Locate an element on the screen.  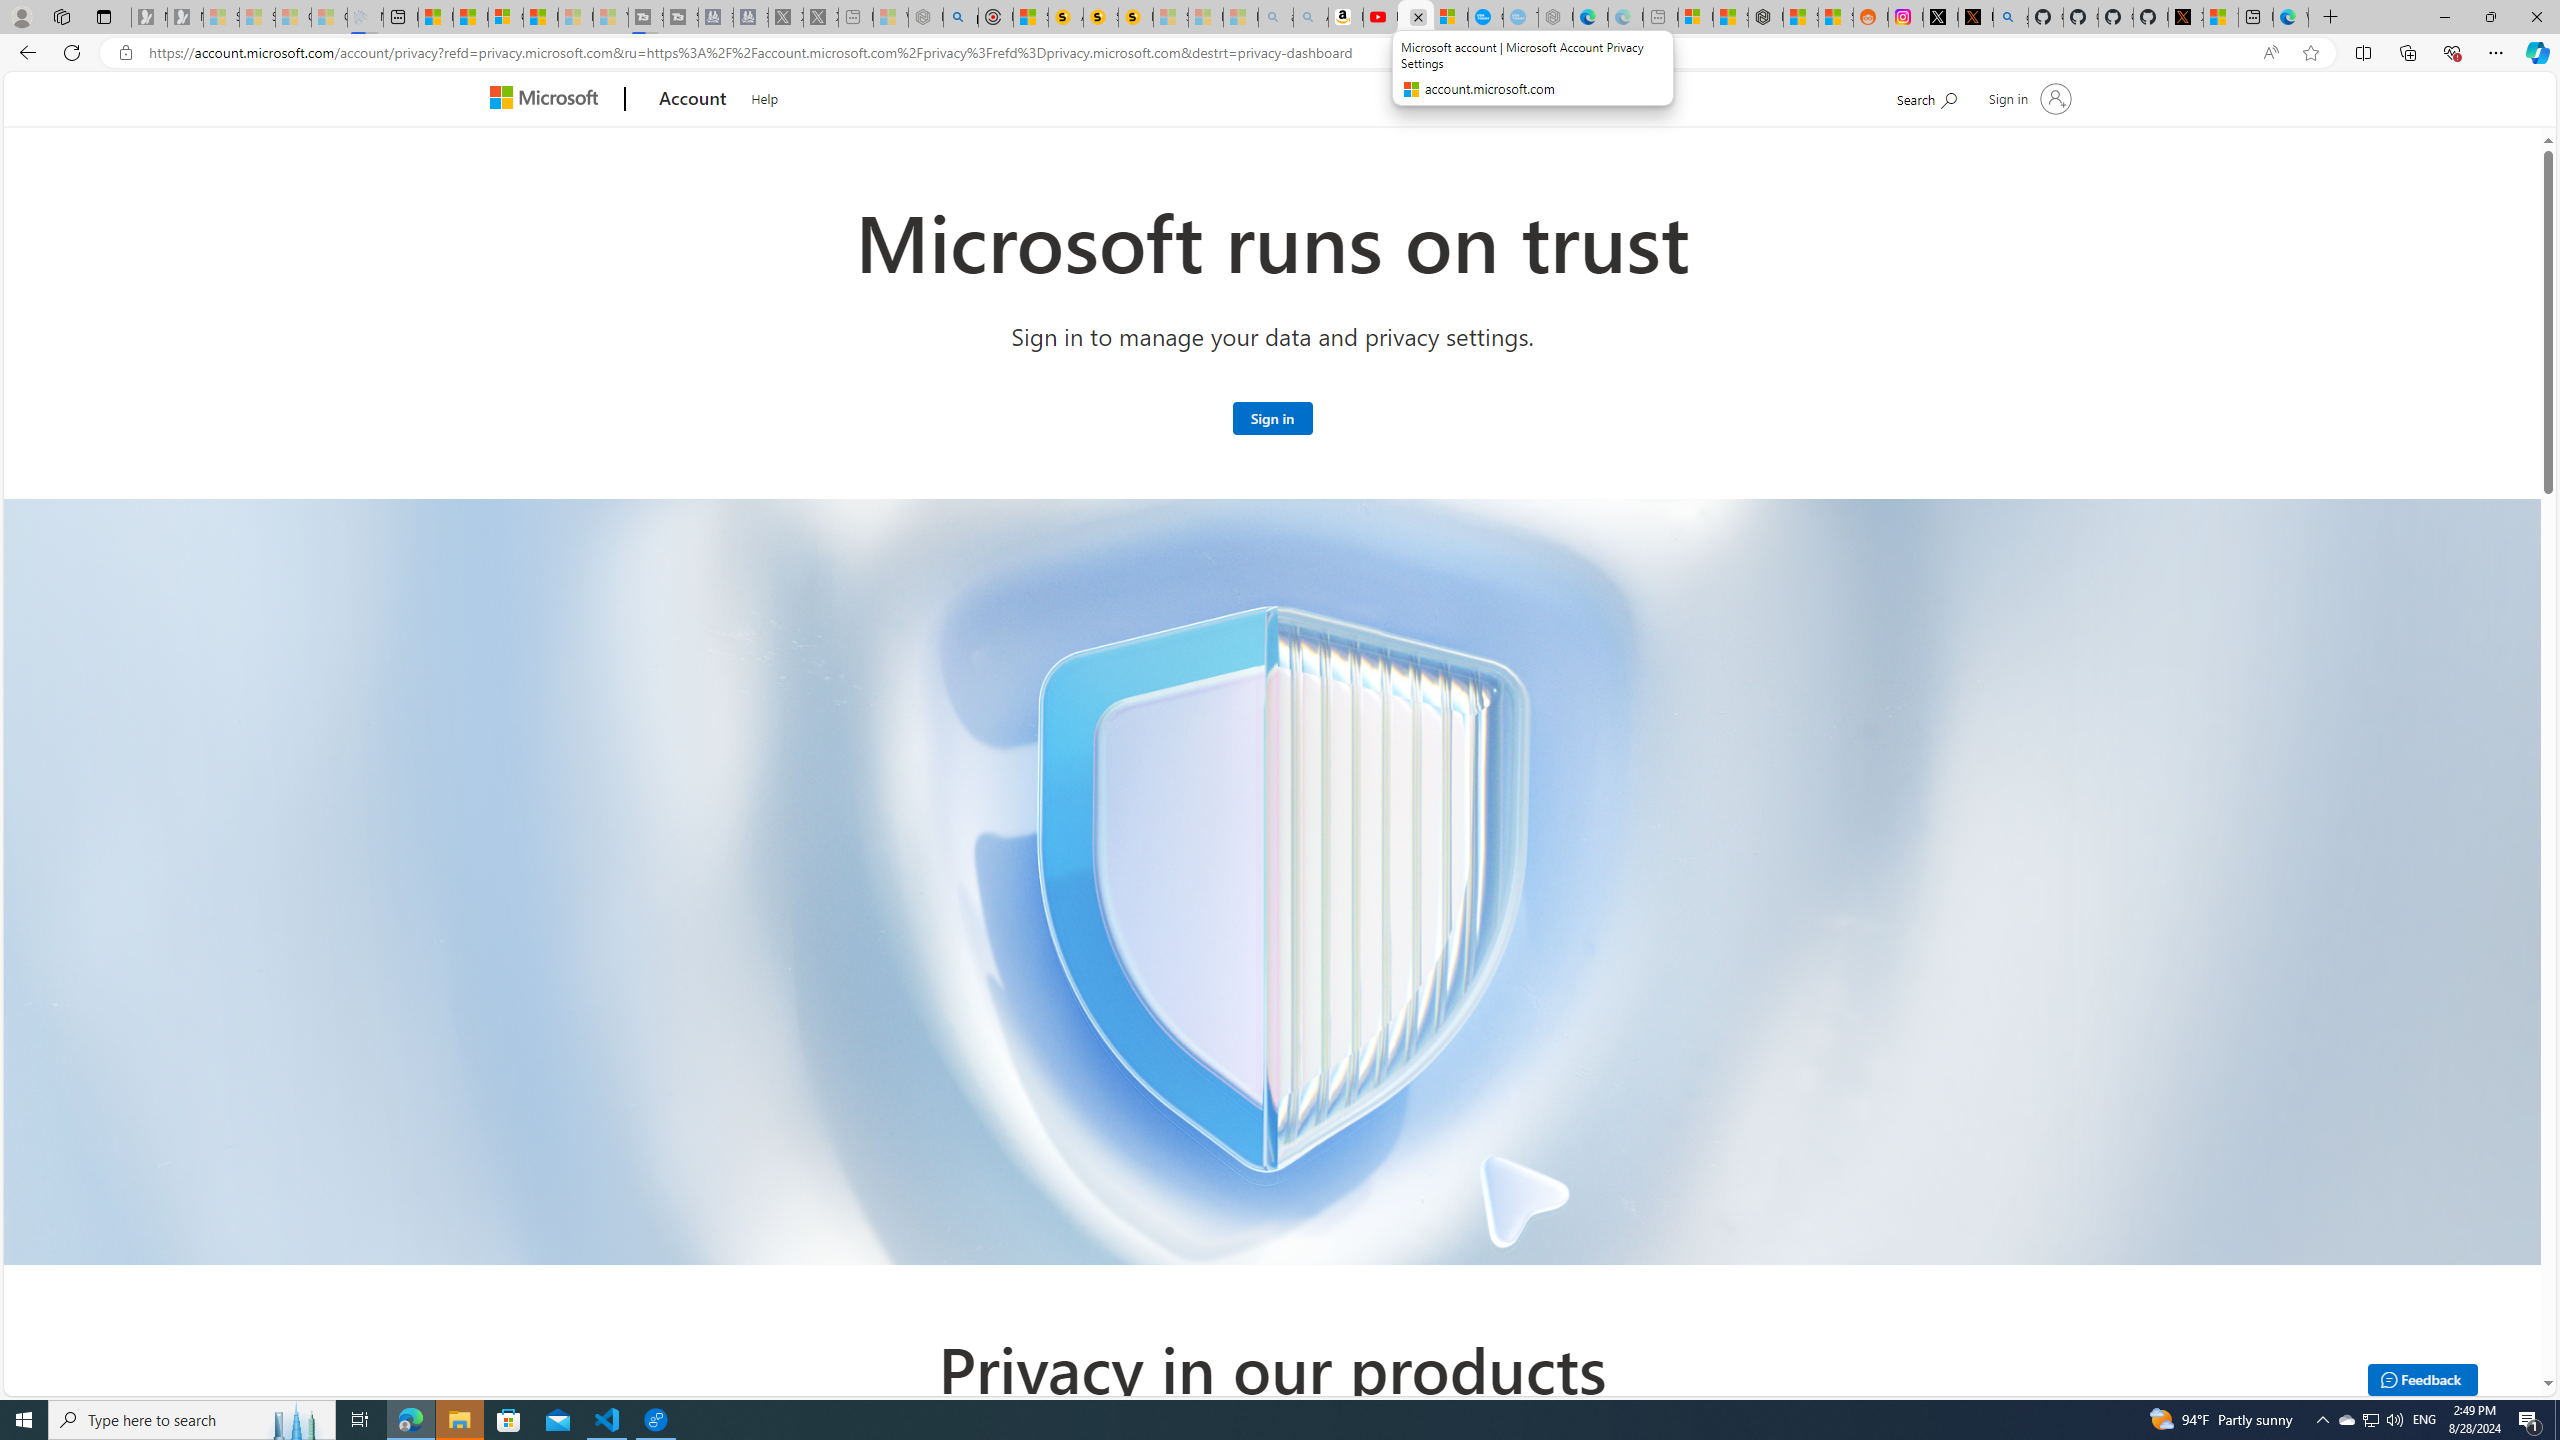
Search Microsoft.com is located at coordinates (1926, 96).